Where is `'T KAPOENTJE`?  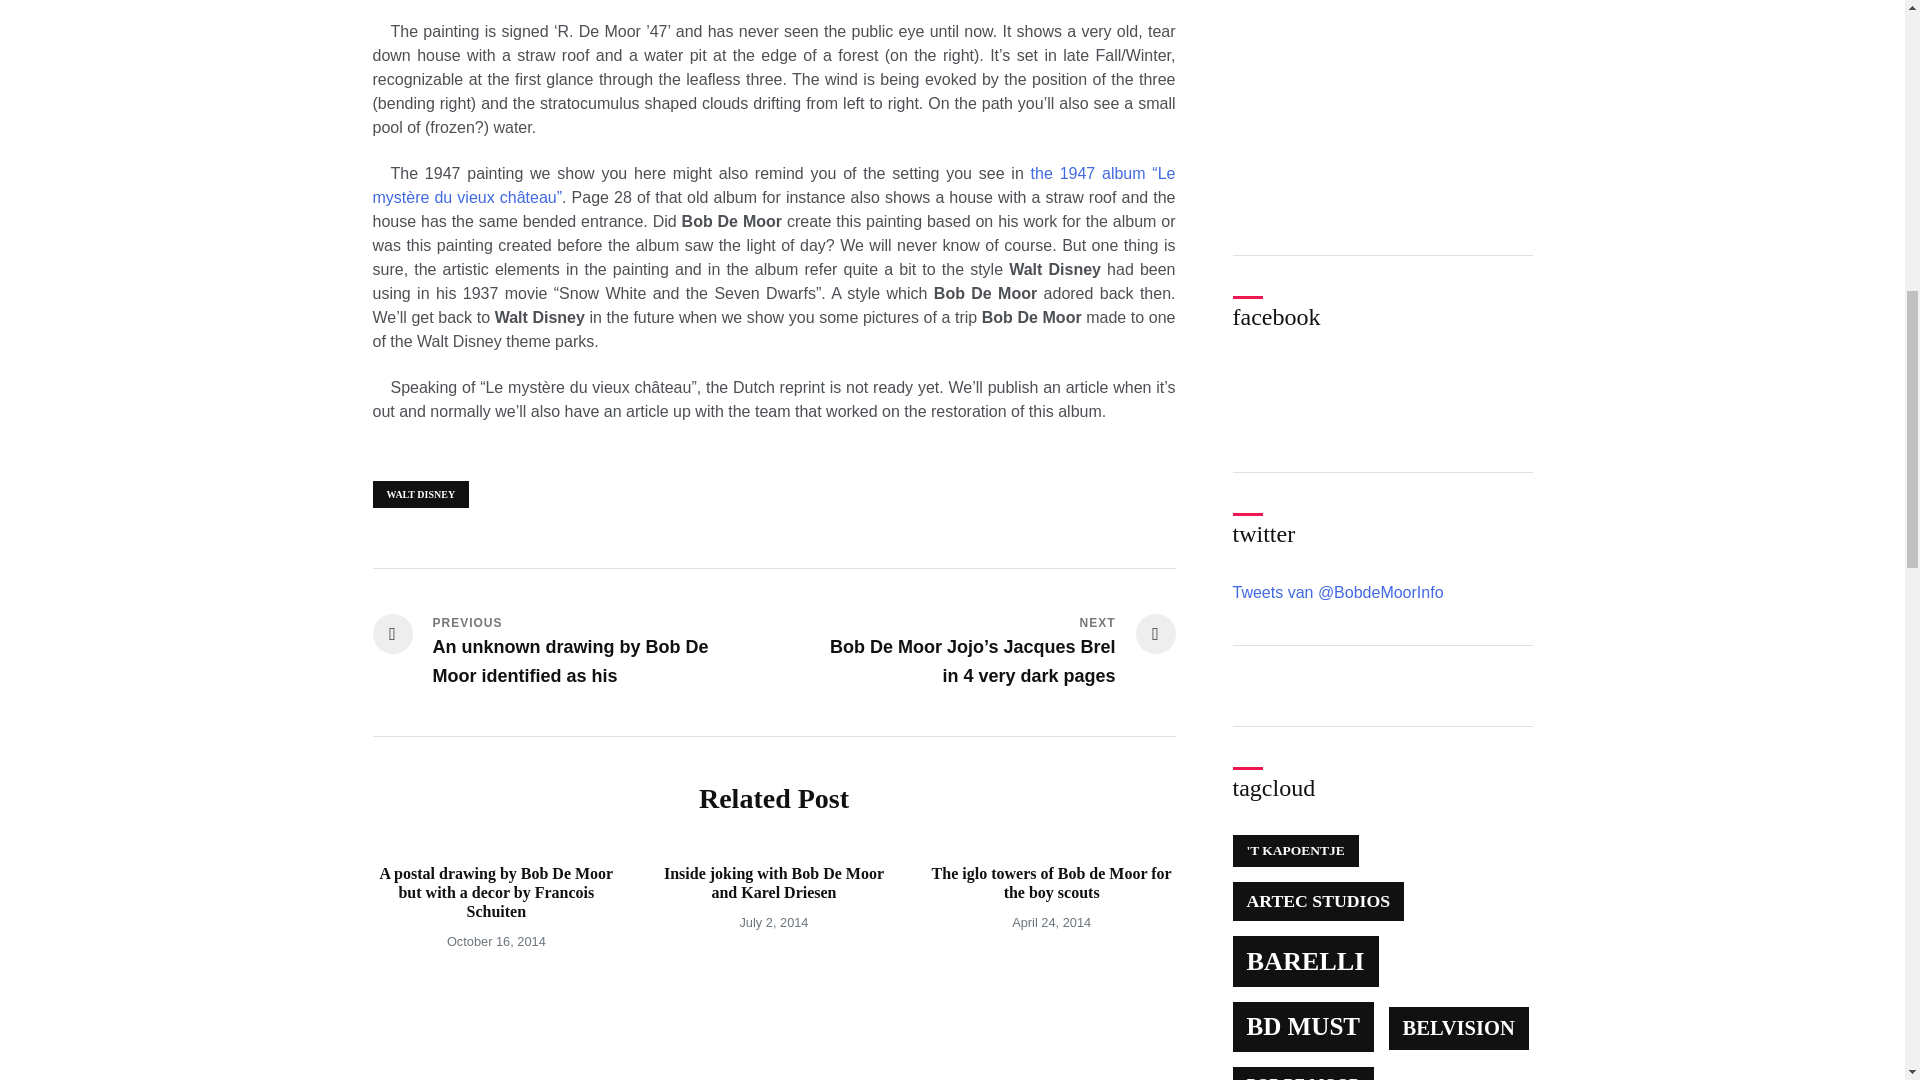
'T KAPOENTJE is located at coordinates (1294, 850).